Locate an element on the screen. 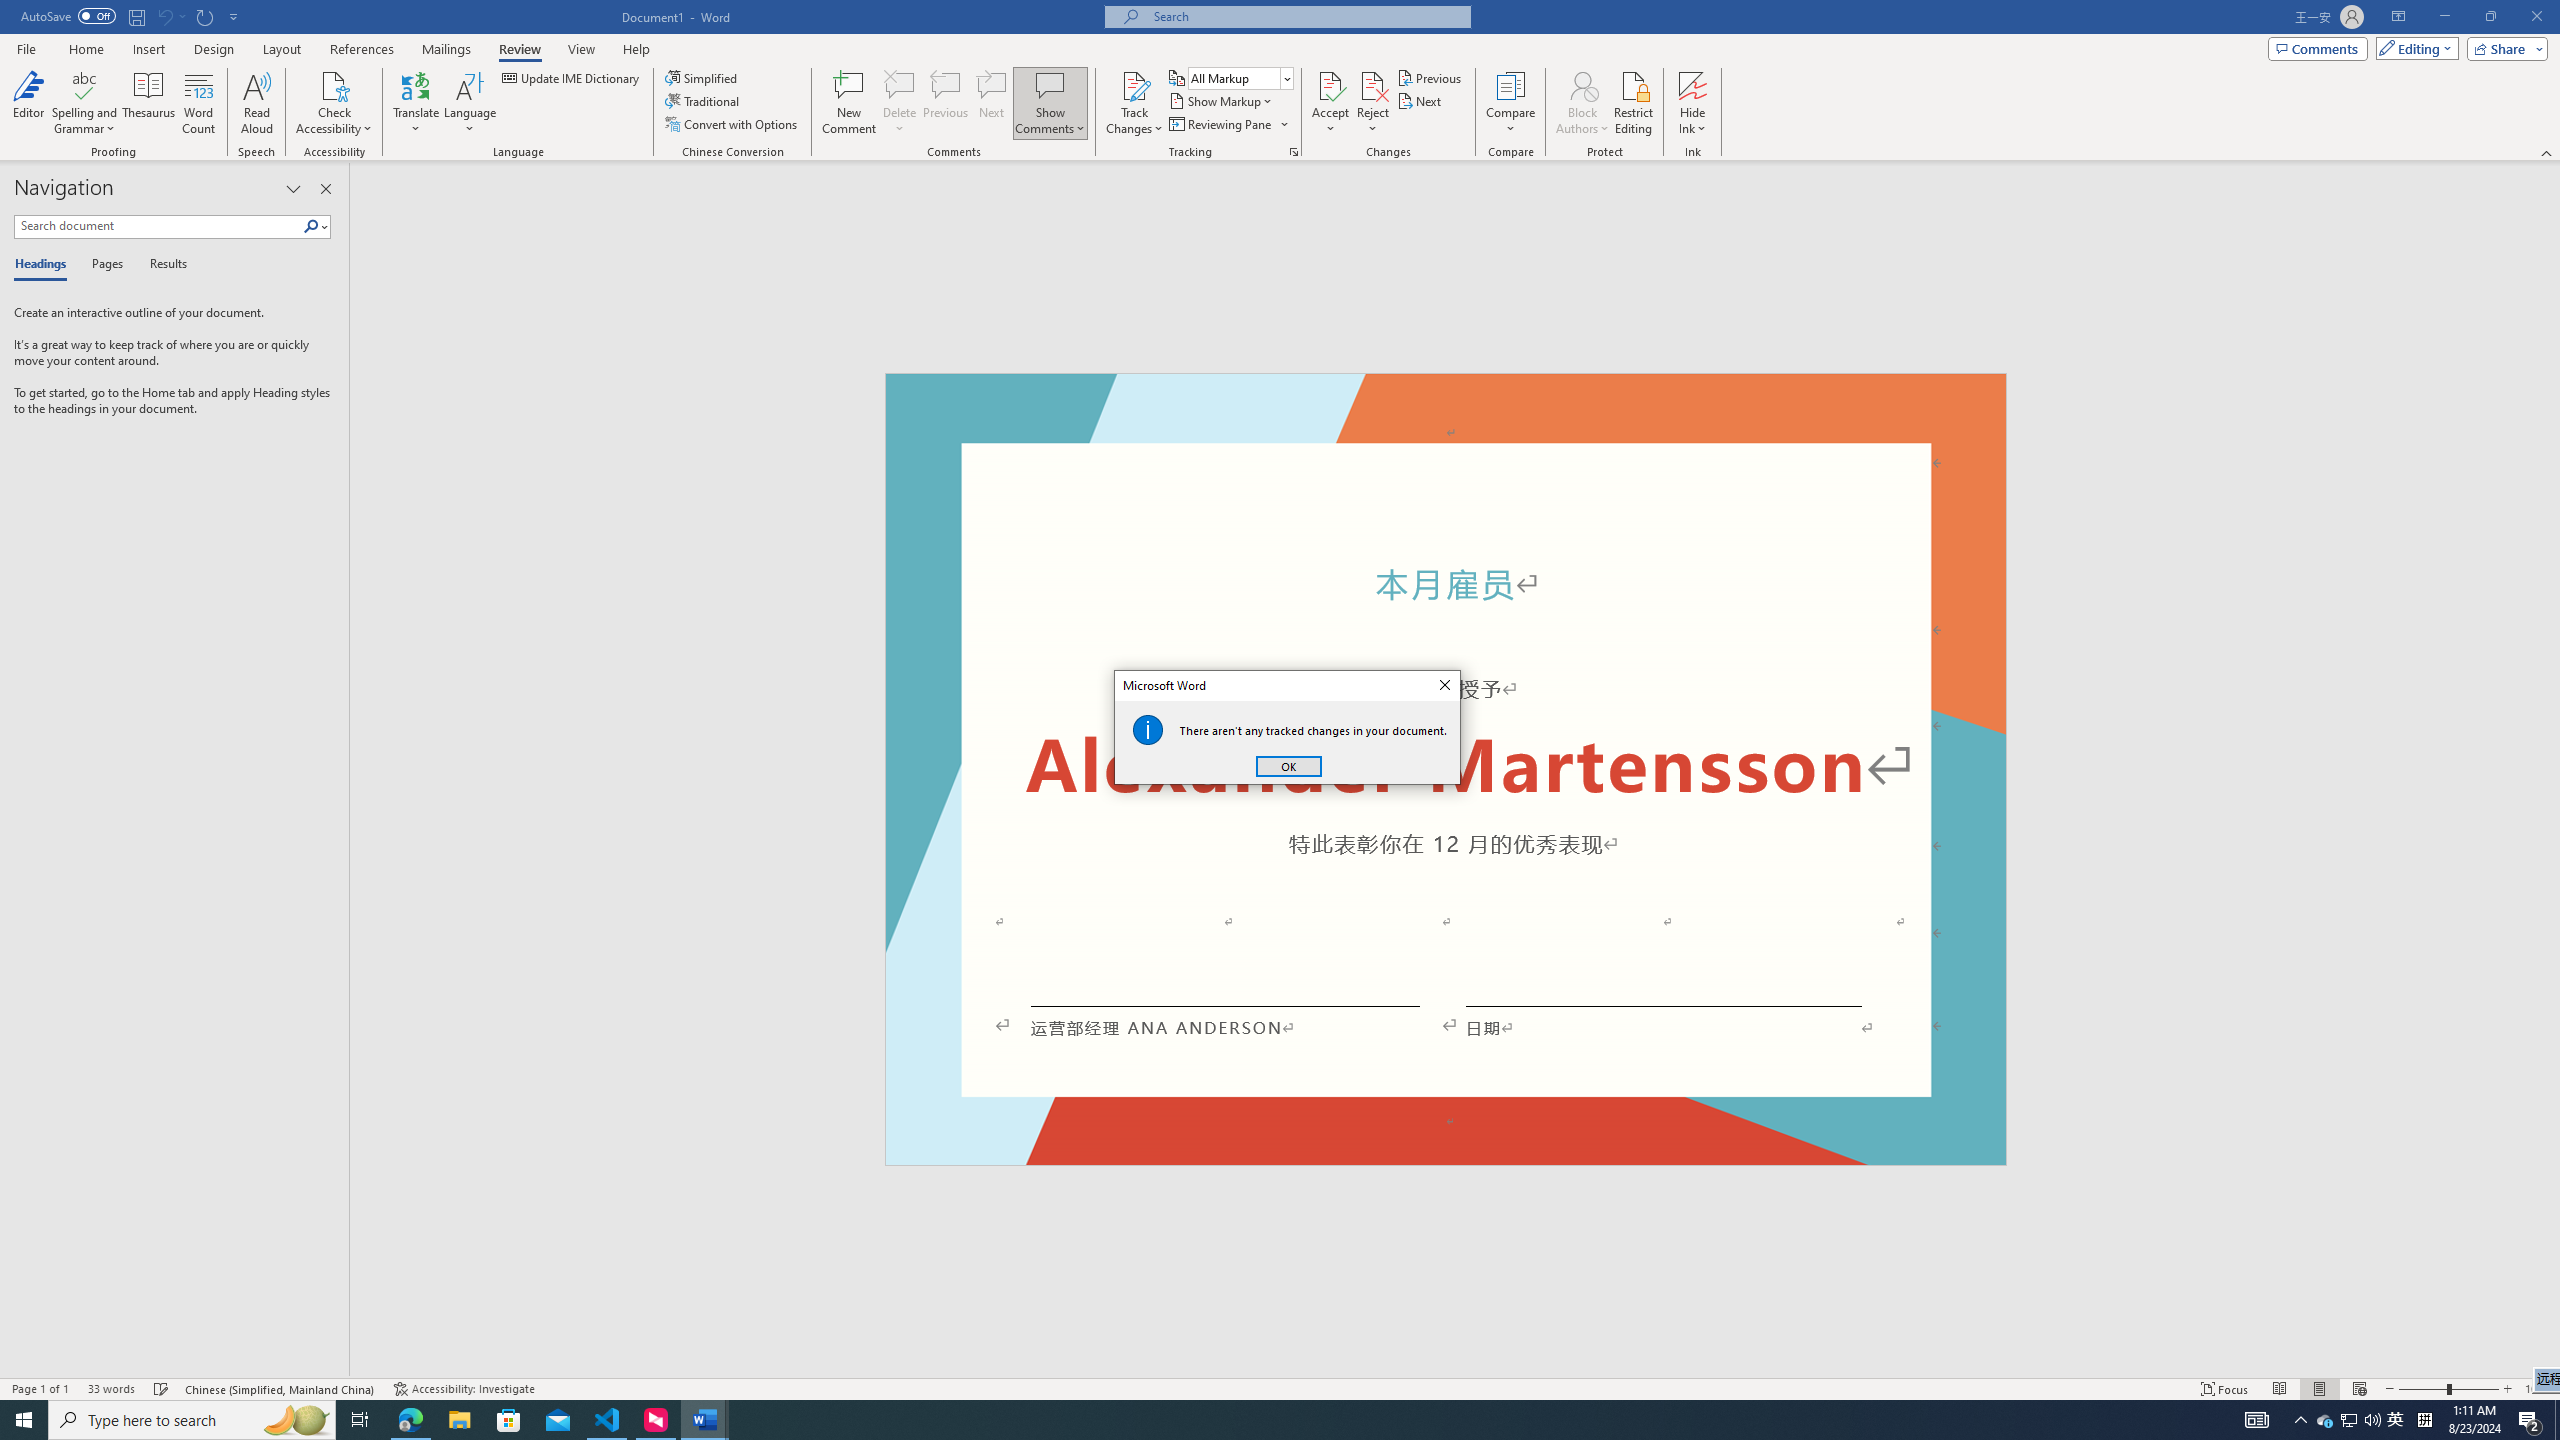 This screenshot has height=1440, width=2560. Word Count is located at coordinates (200, 103).